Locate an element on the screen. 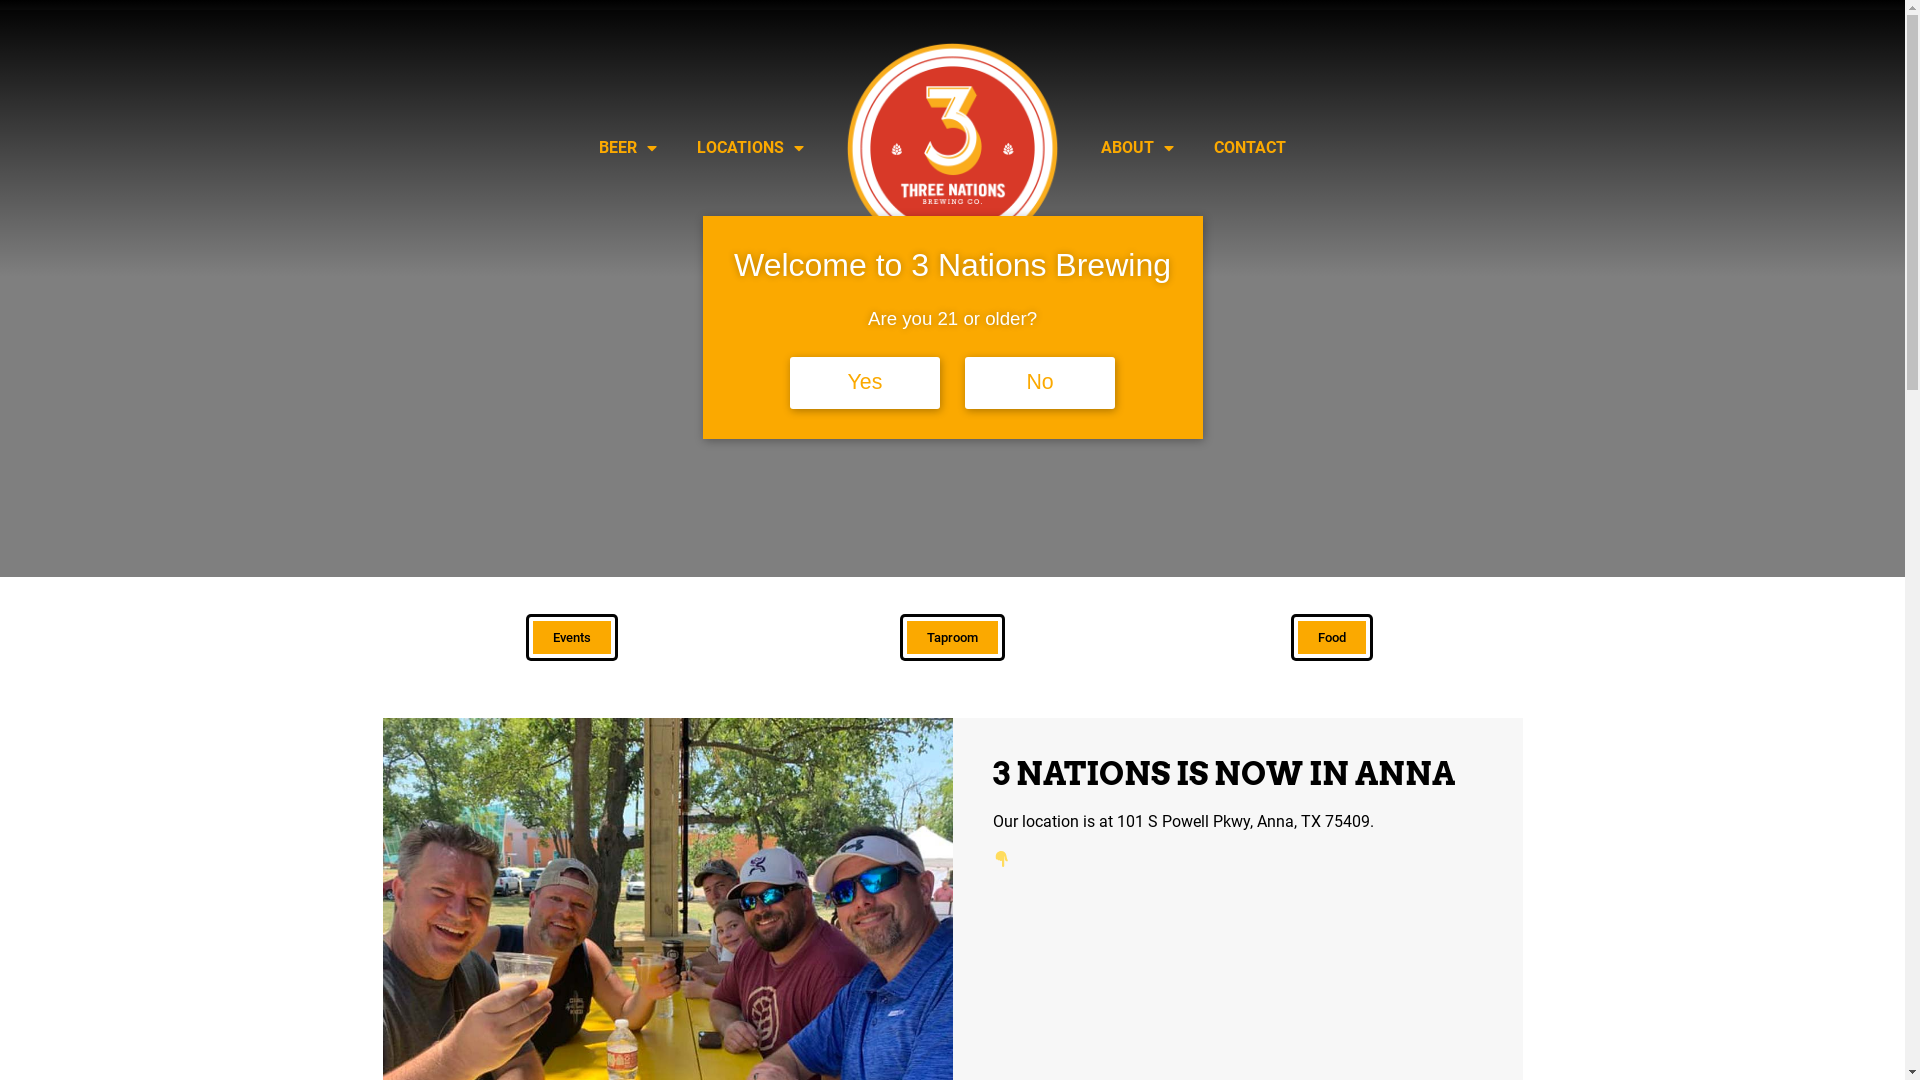 The image size is (1920, 1080). No is located at coordinates (1040, 383).